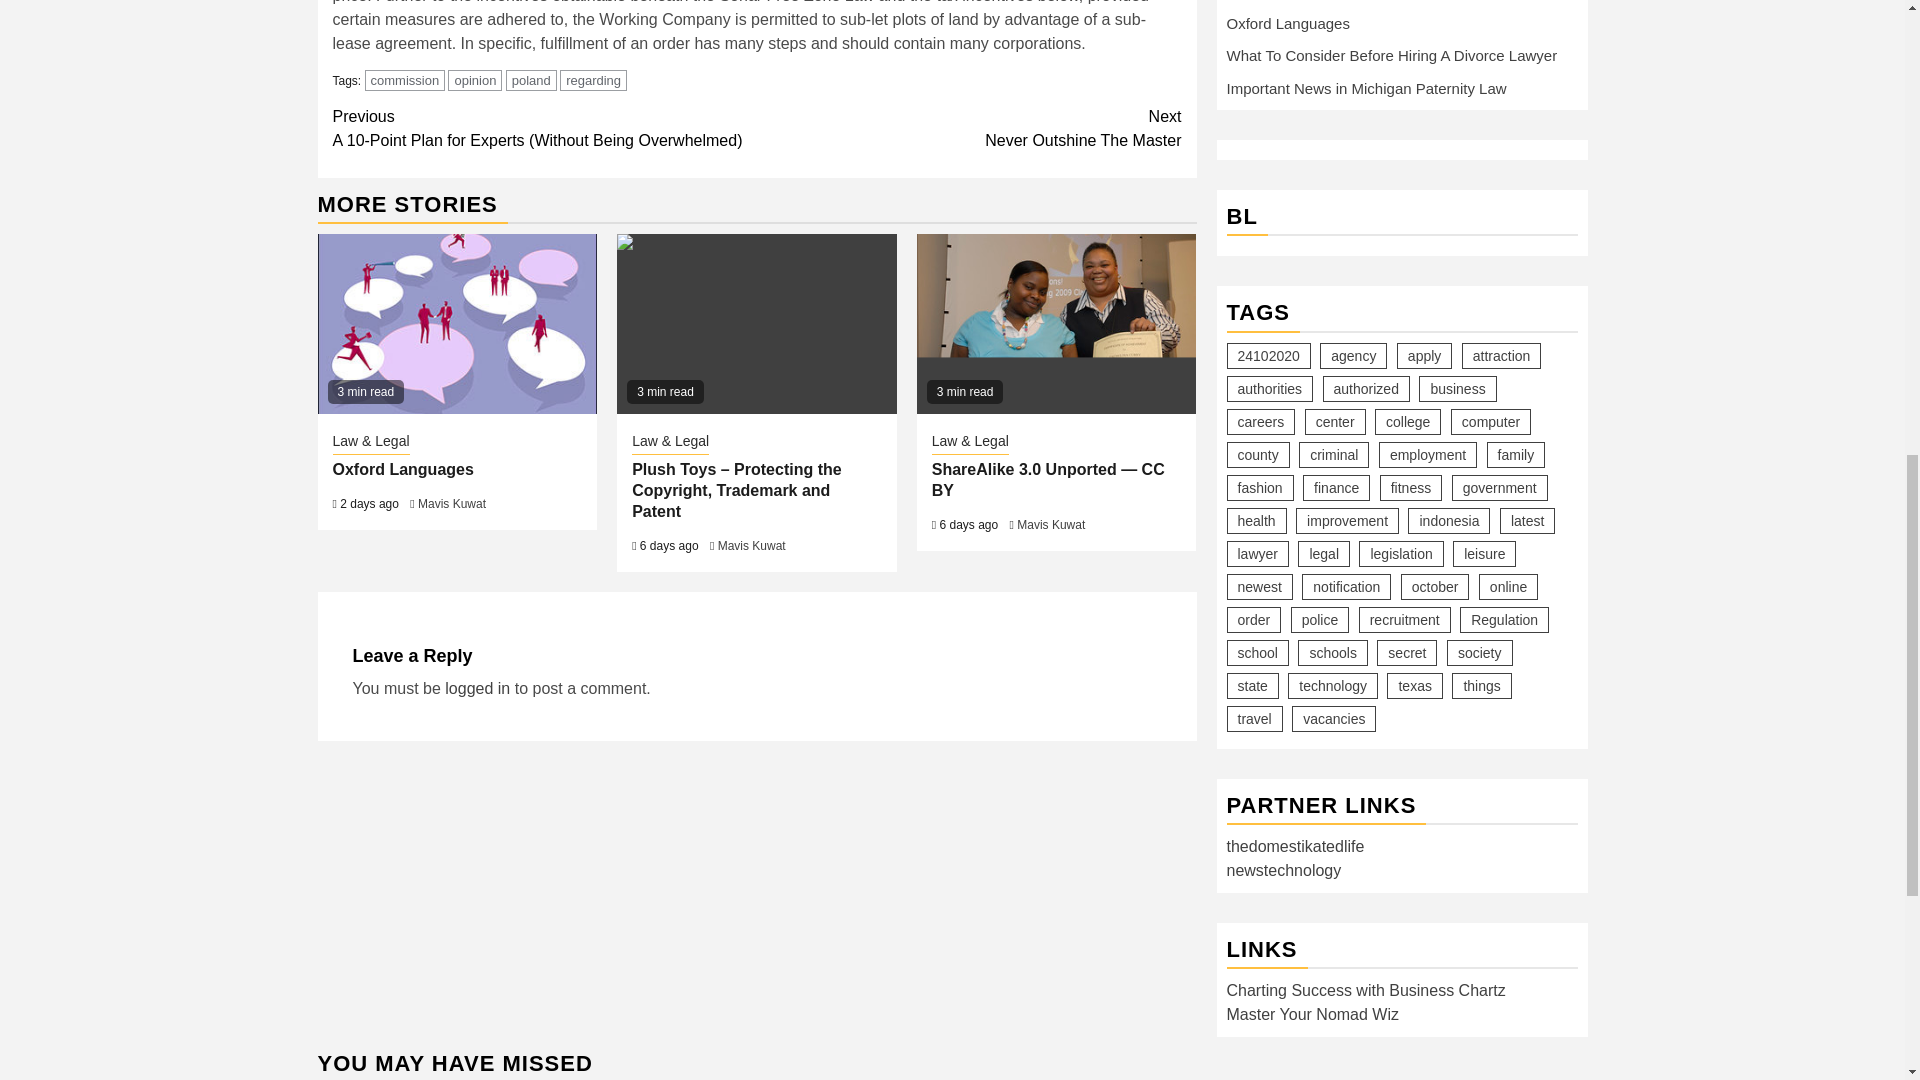  I want to click on poland, so click(531, 80).